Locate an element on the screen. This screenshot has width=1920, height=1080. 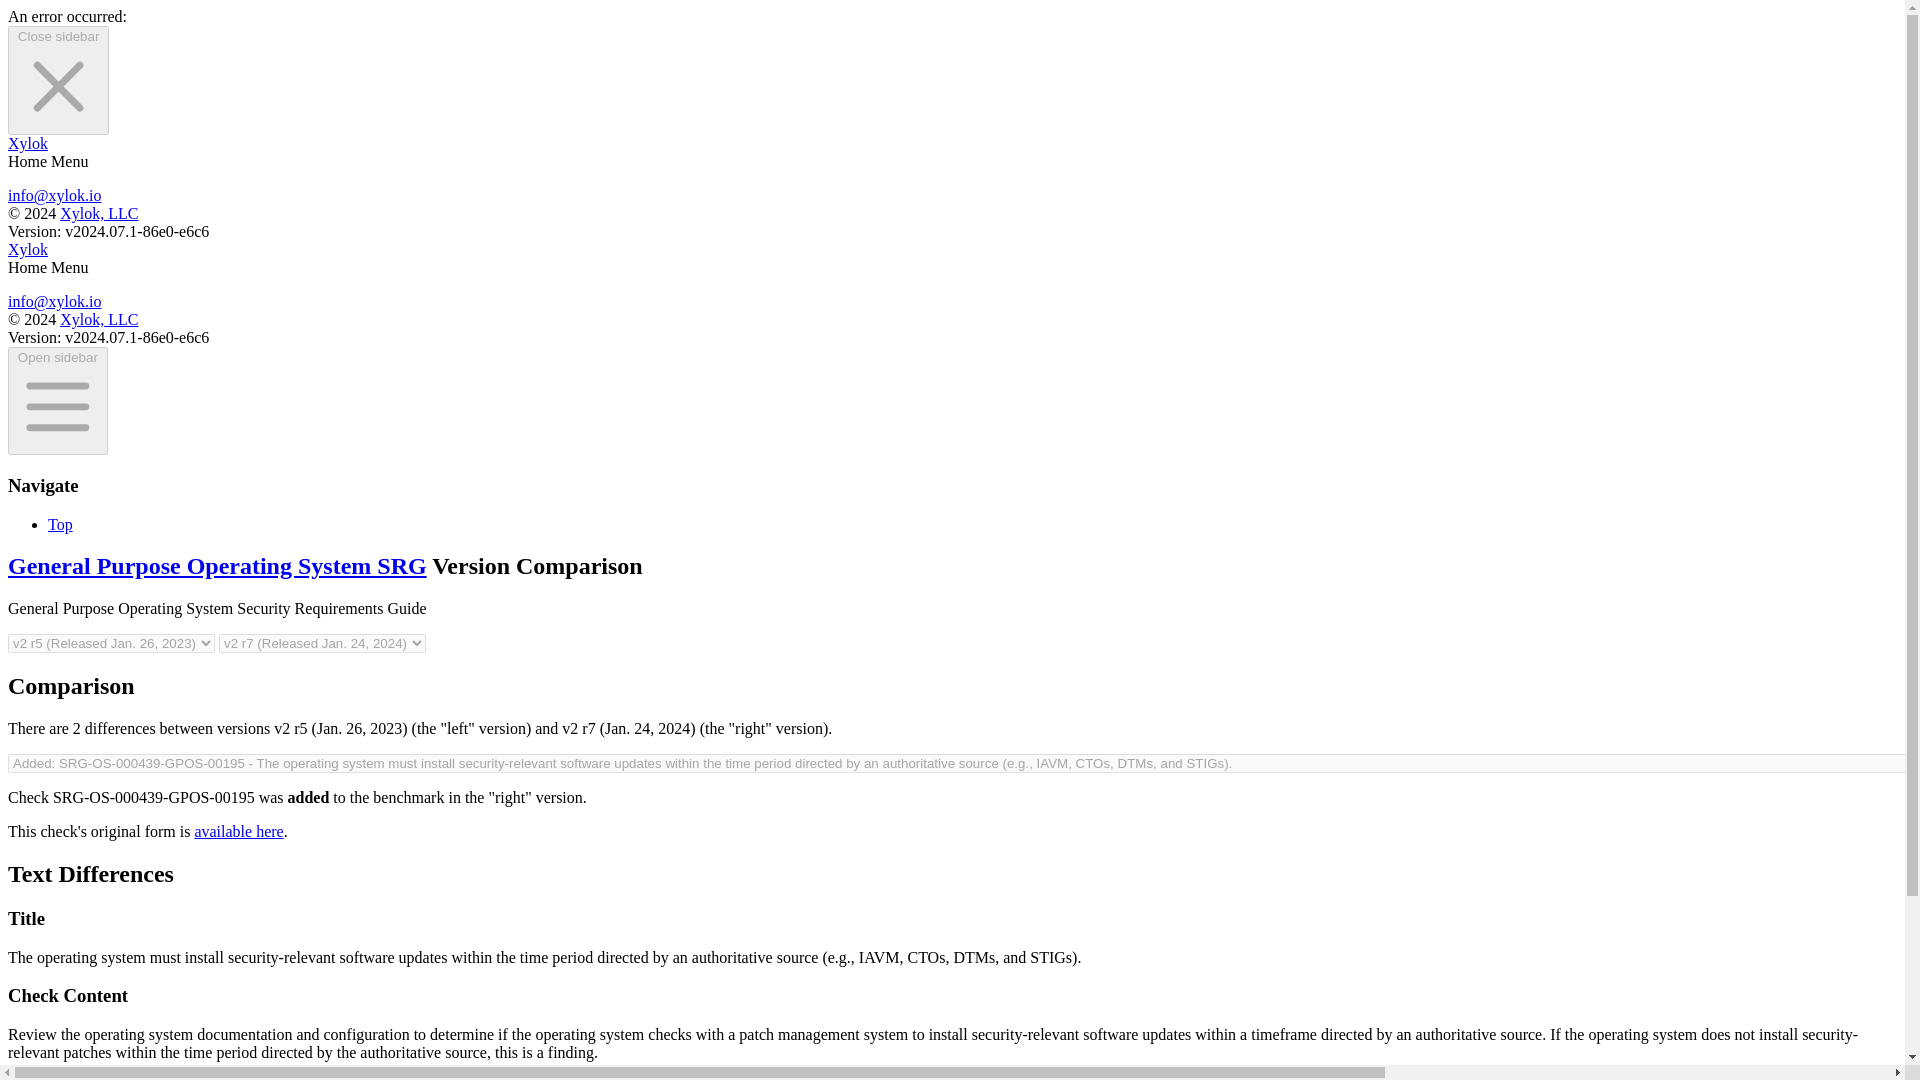
Xylok, LLC is located at coordinates (98, 214).